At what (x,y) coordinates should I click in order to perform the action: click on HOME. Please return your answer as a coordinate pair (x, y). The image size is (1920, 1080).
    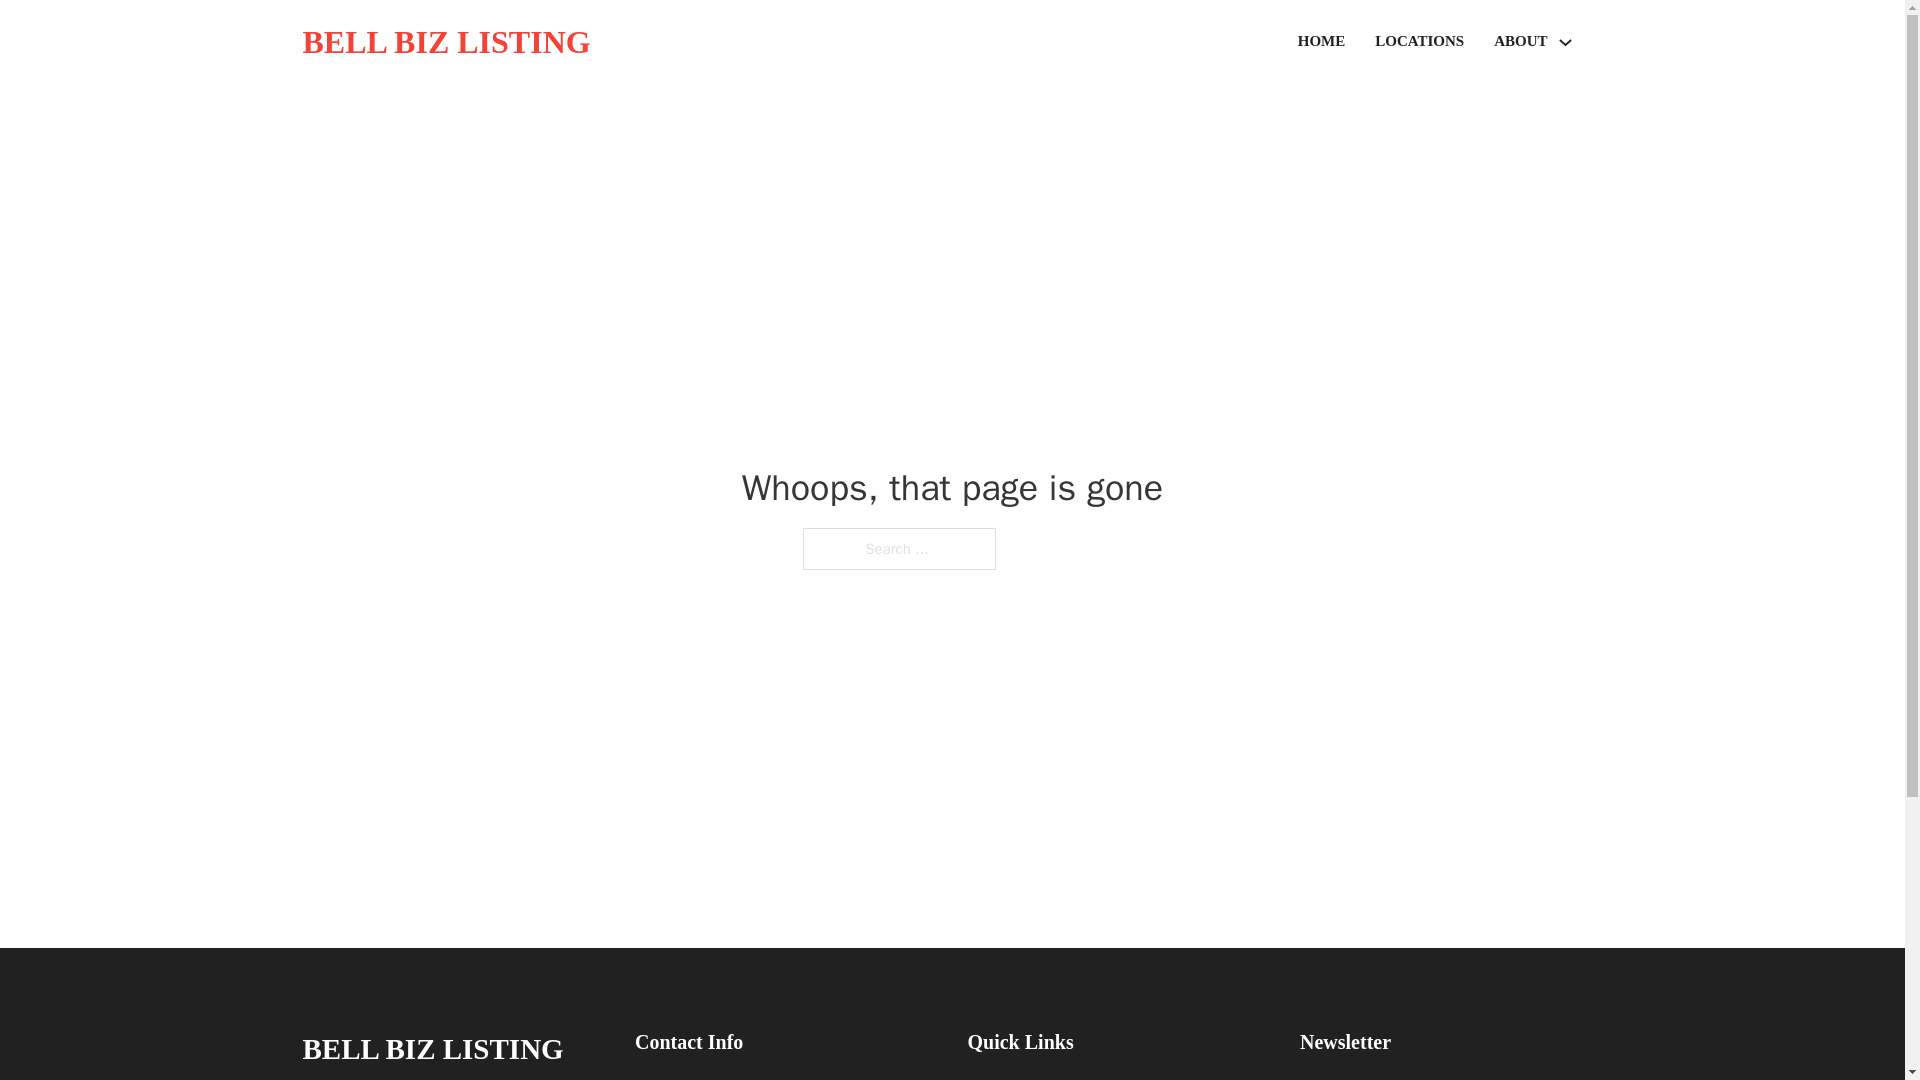
    Looking at the image, I should click on (1321, 42).